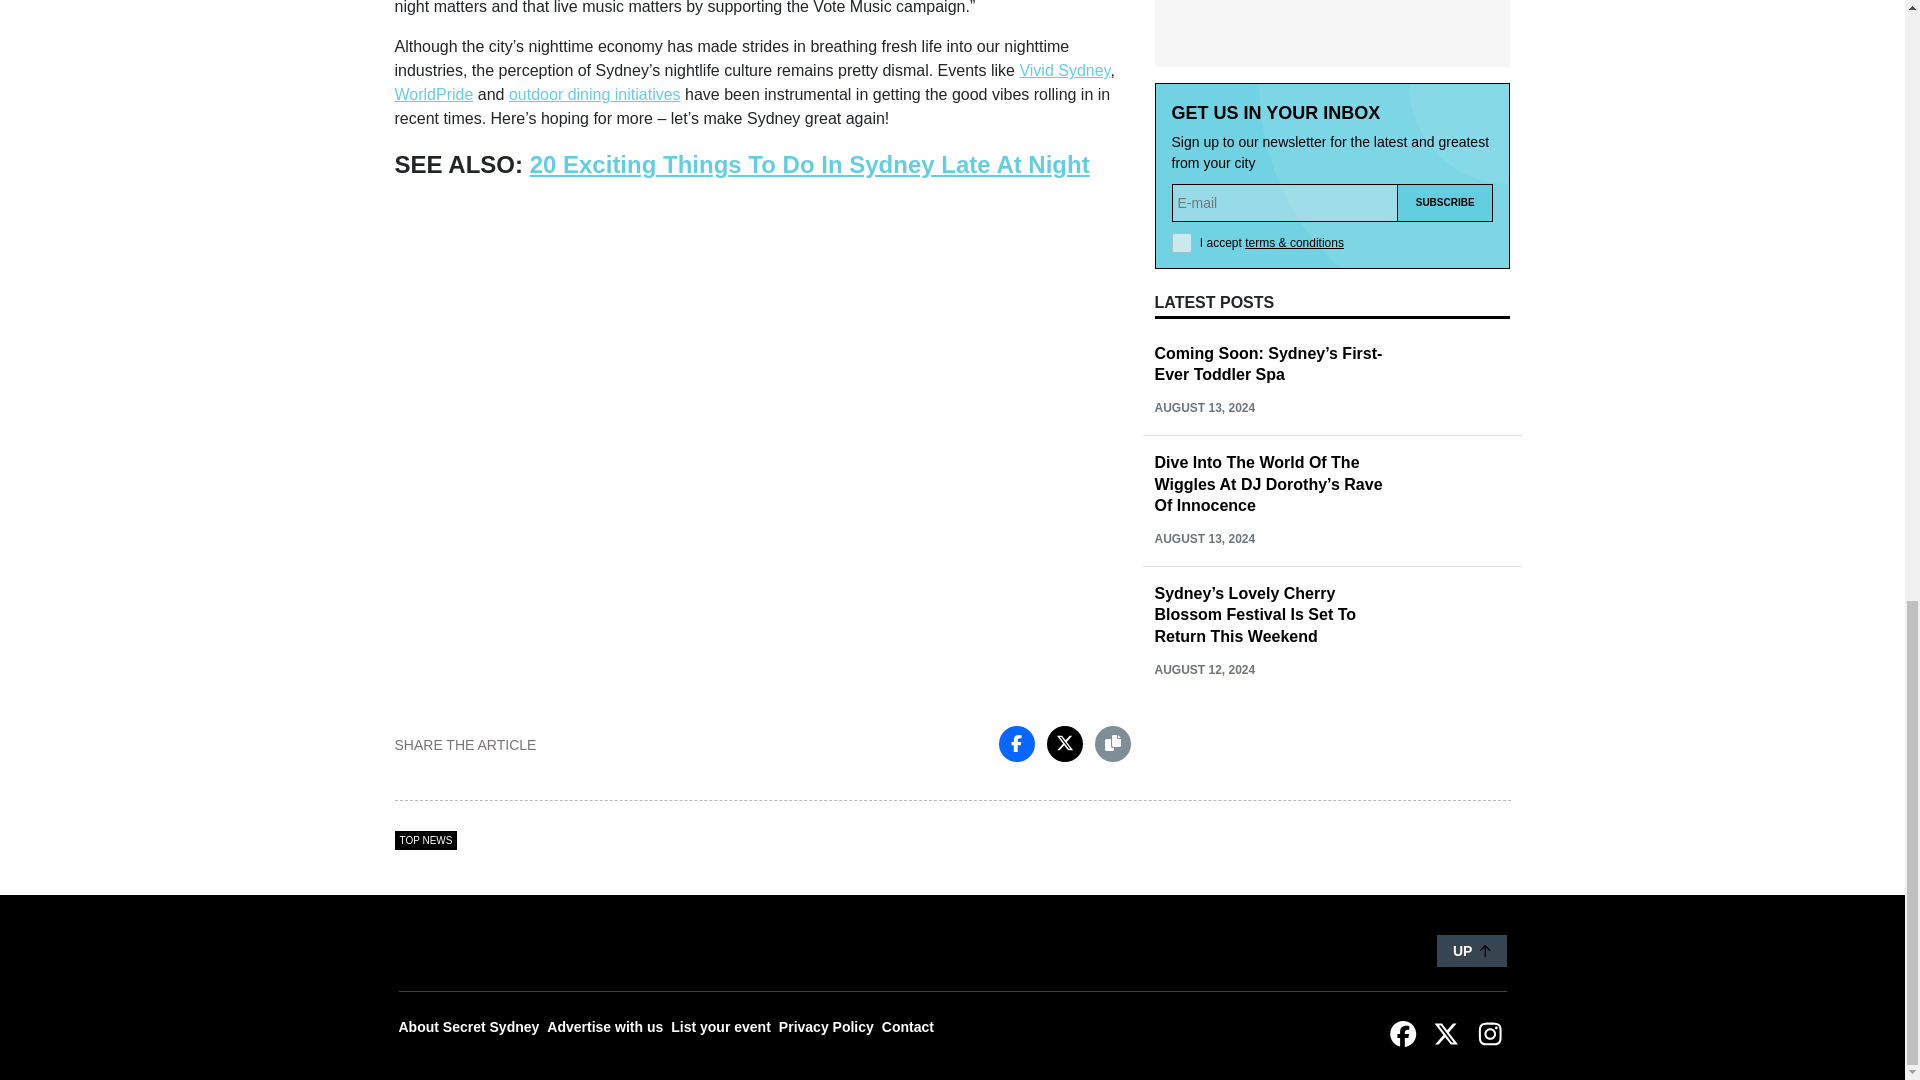 The width and height of the screenshot is (1920, 1080). What do you see at coordinates (432, 94) in the screenshot?
I see `WorldPride` at bounding box center [432, 94].